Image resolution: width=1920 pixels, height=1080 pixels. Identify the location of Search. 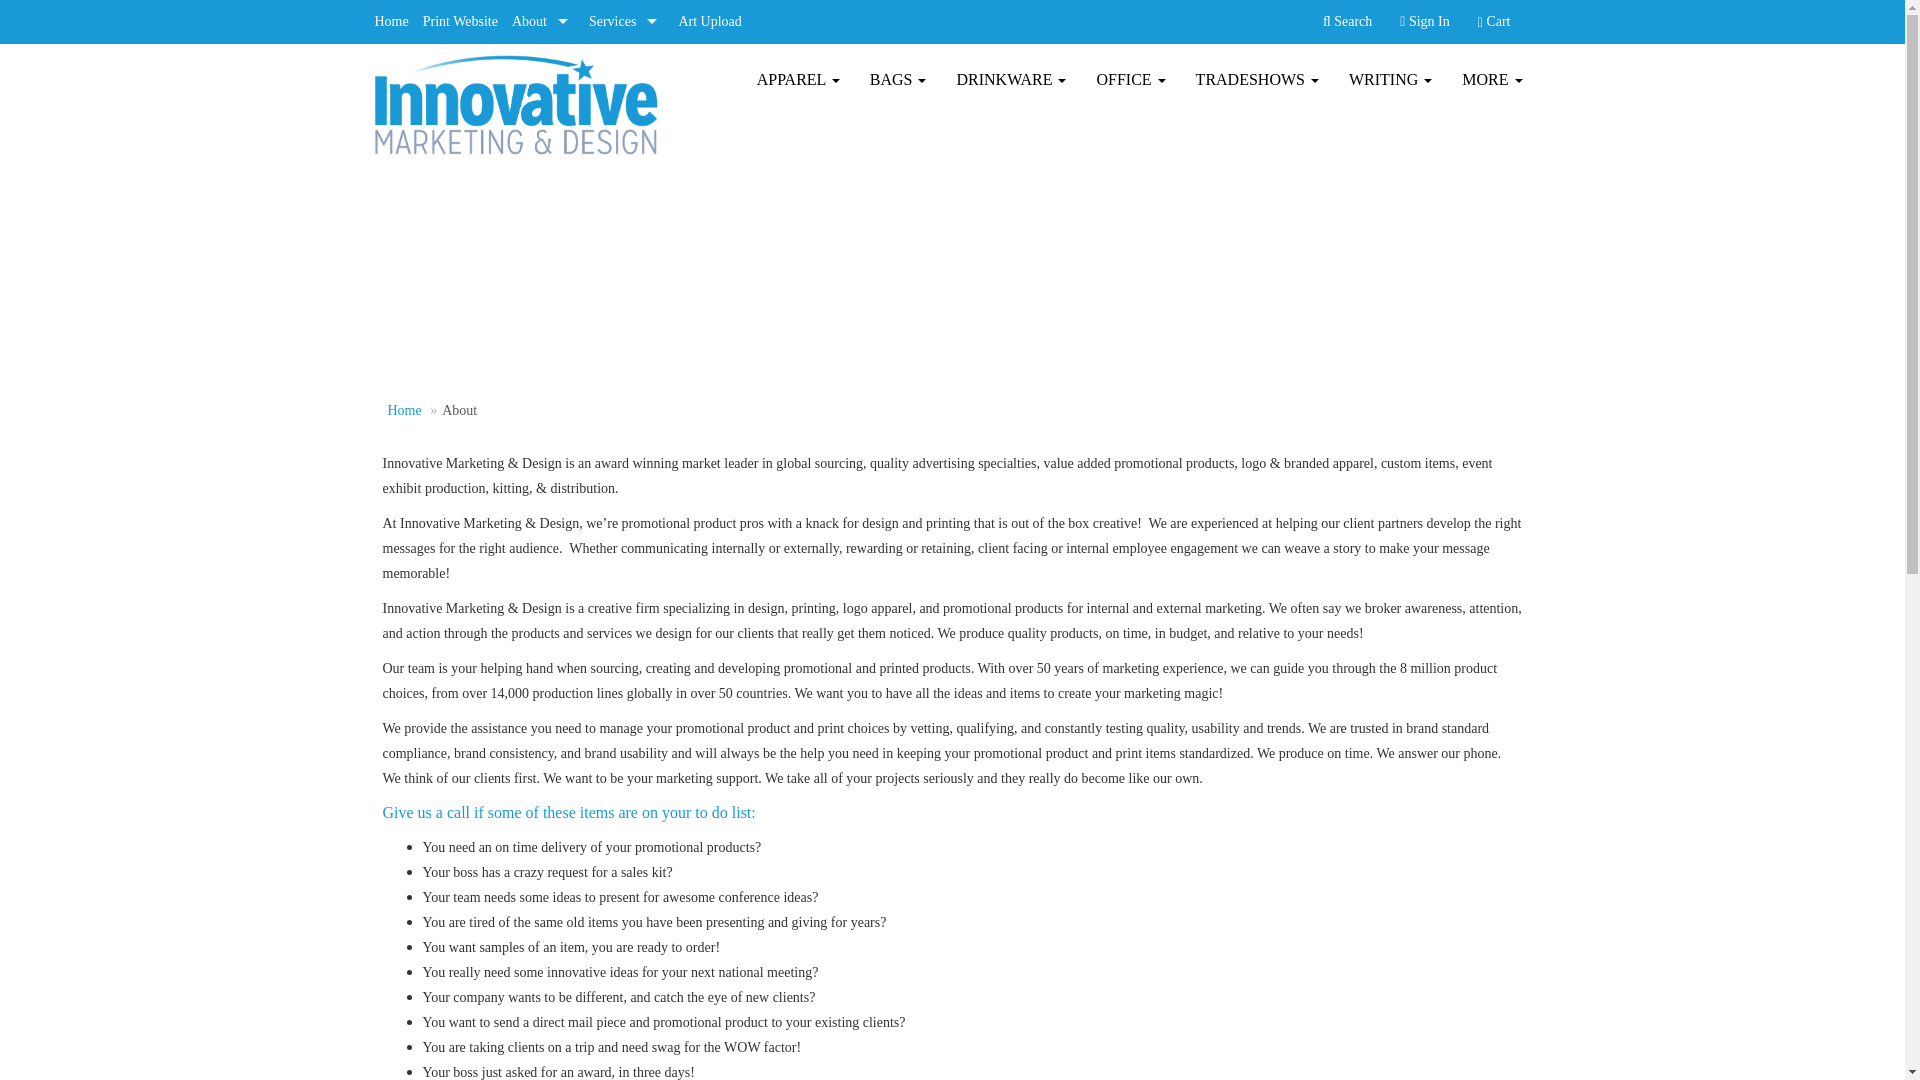
(1346, 22).